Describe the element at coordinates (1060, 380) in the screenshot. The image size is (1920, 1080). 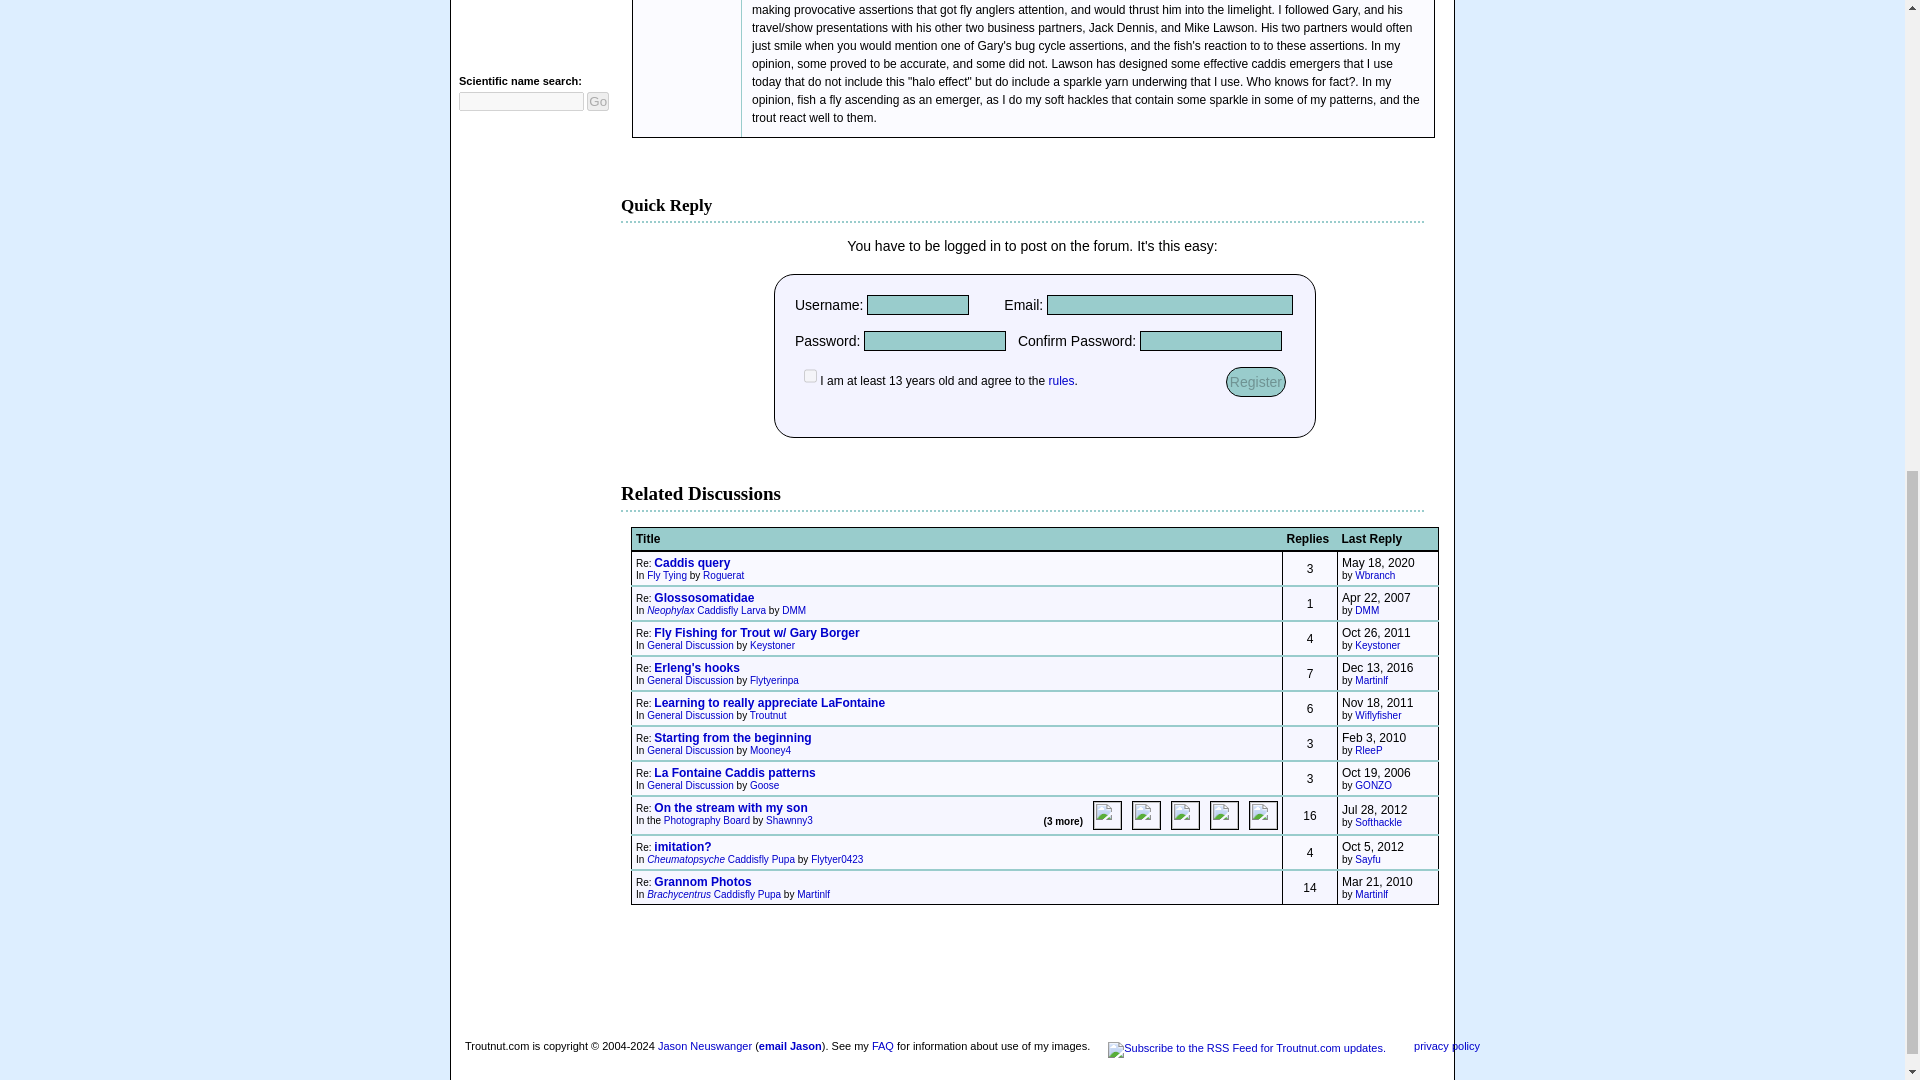
I see `rules` at that location.